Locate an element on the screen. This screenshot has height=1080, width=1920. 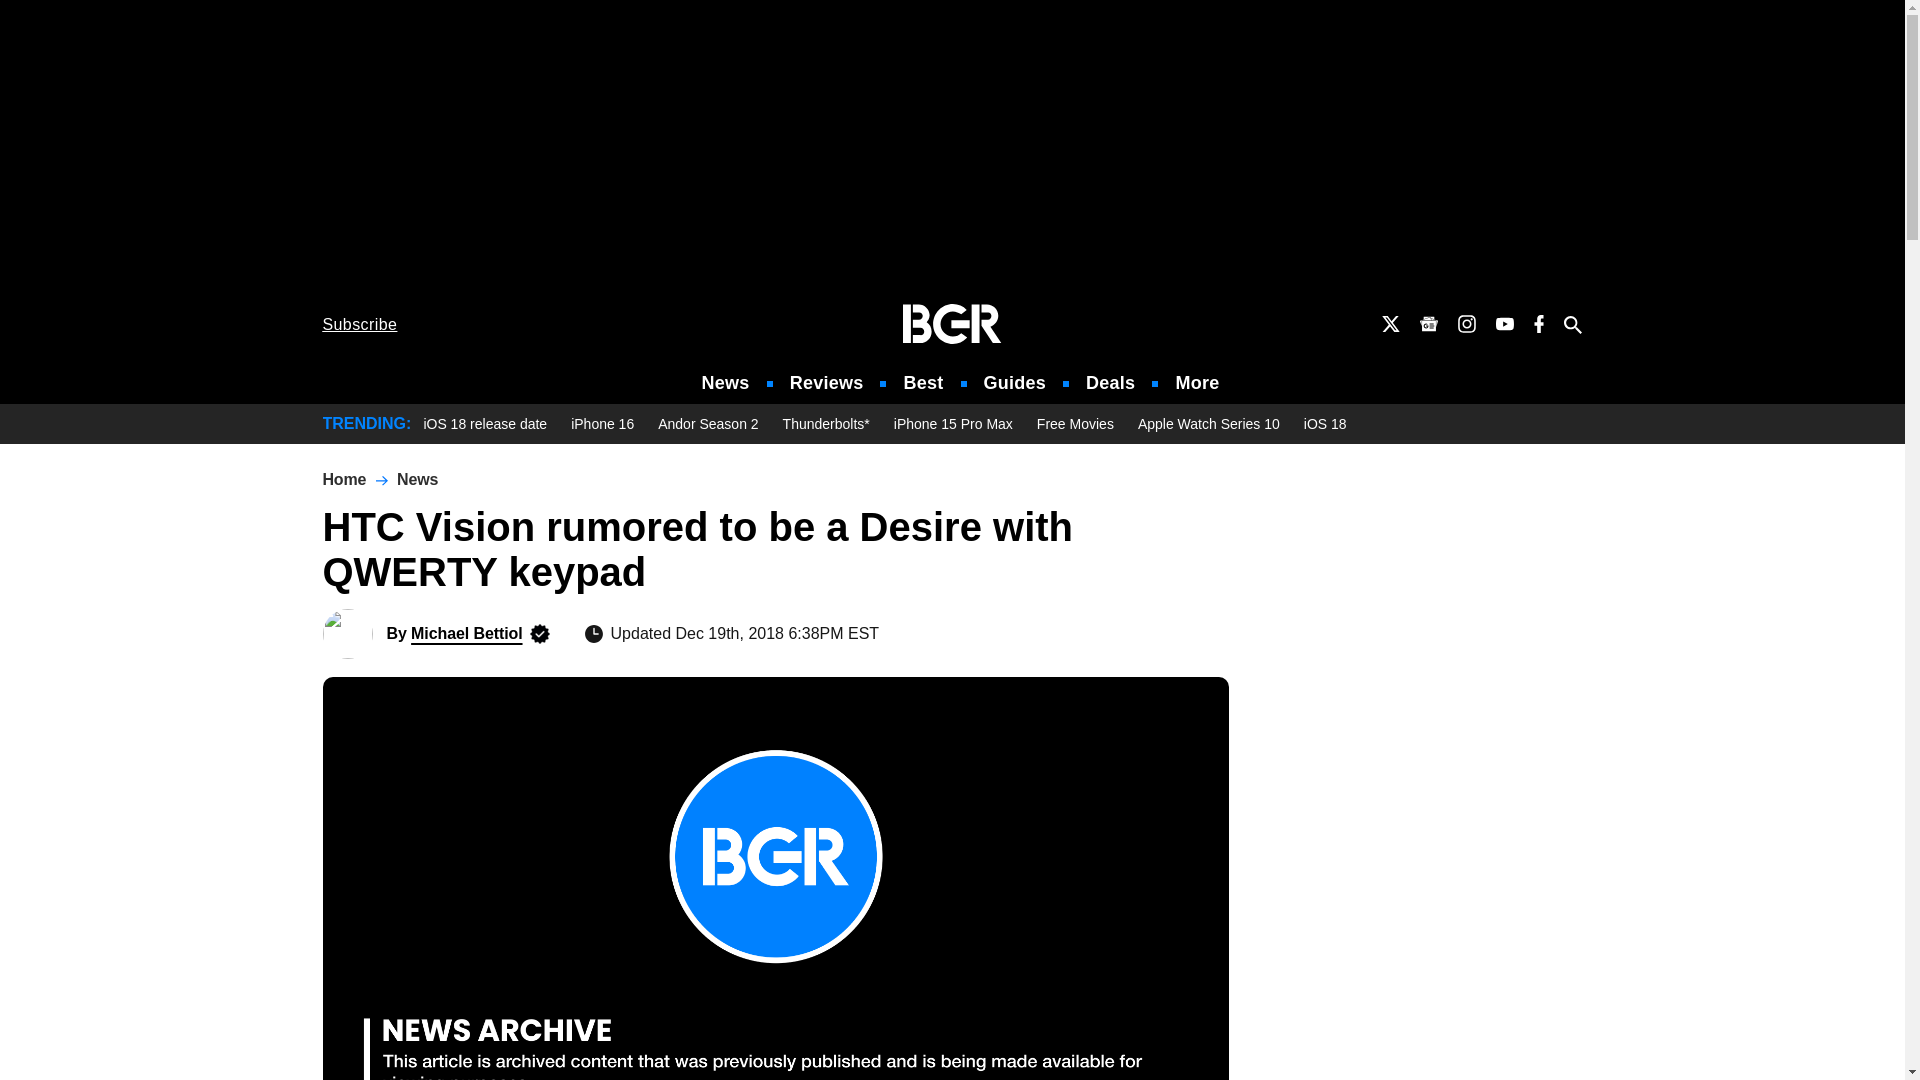
News is located at coordinates (726, 383).